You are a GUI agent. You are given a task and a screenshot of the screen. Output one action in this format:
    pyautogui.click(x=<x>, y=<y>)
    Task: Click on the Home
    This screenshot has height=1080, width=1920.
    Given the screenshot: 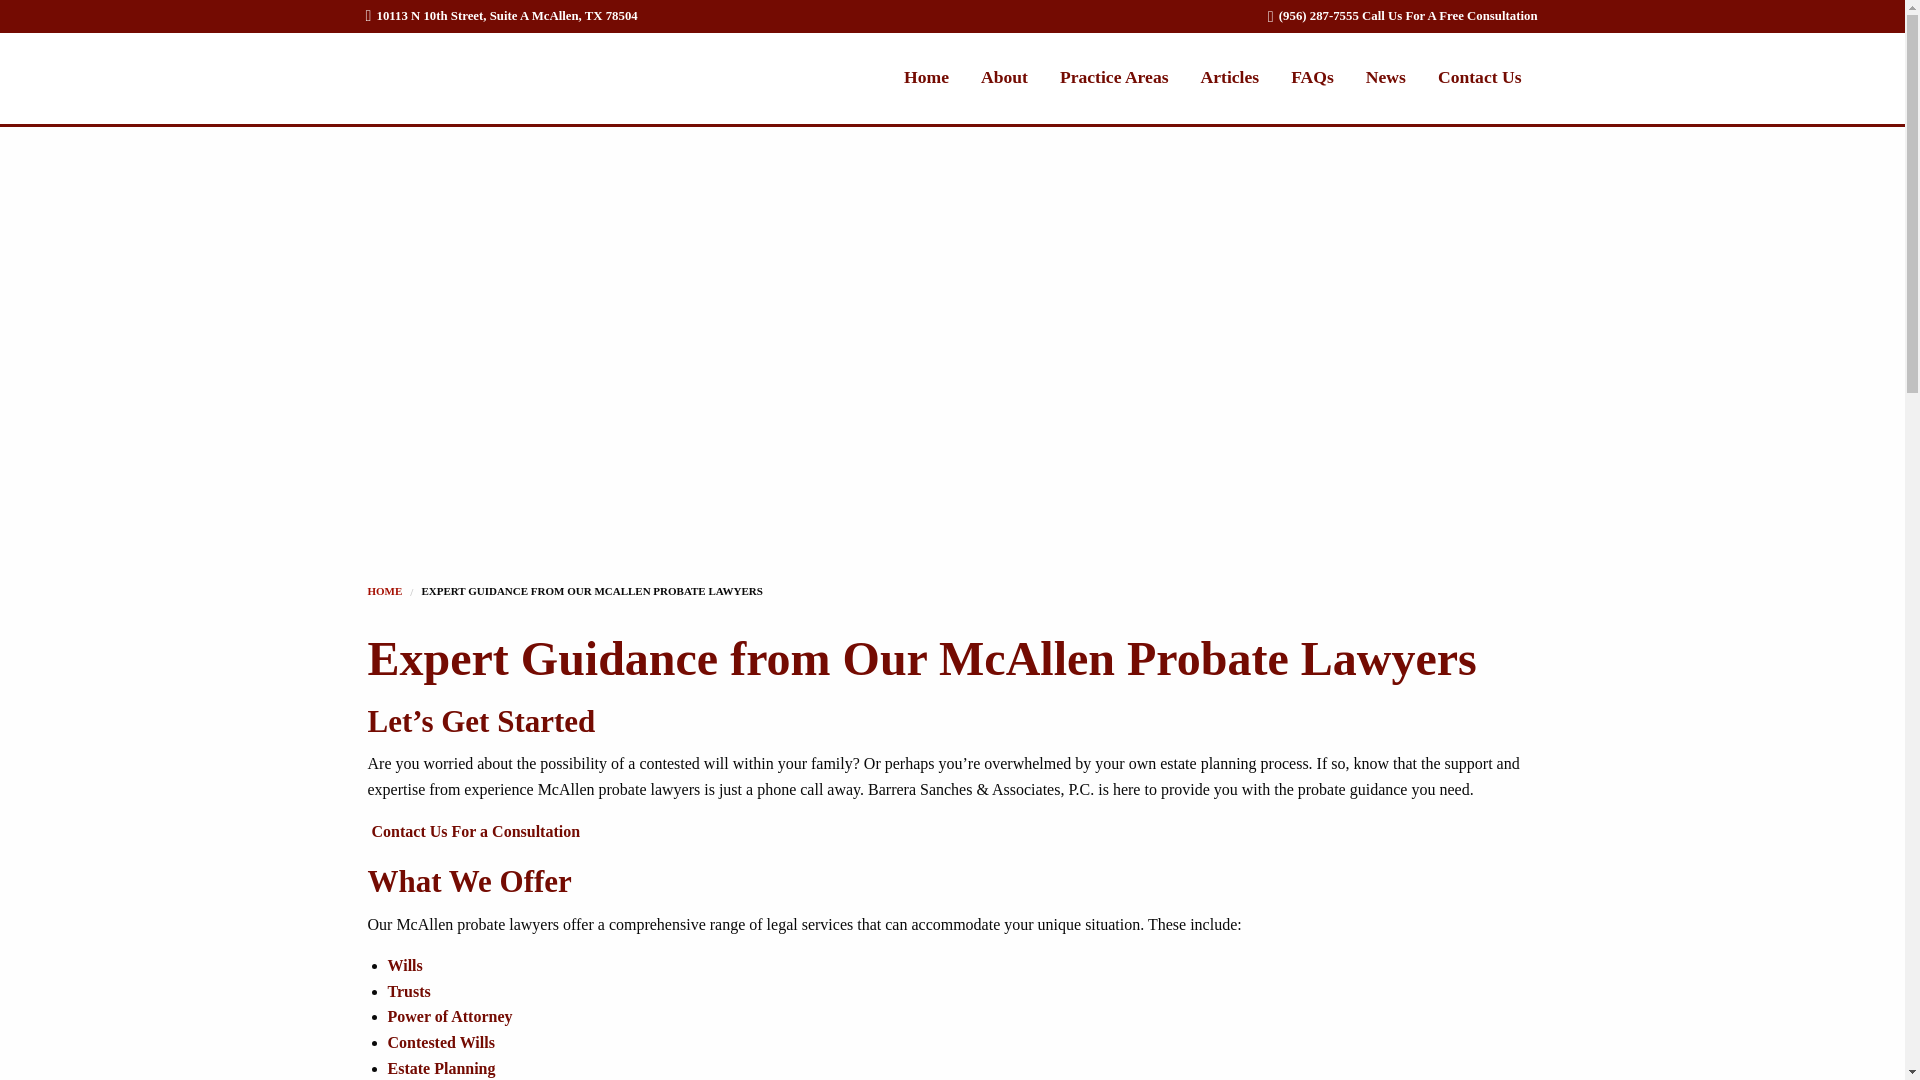 What is the action you would take?
    pyautogui.click(x=386, y=591)
    